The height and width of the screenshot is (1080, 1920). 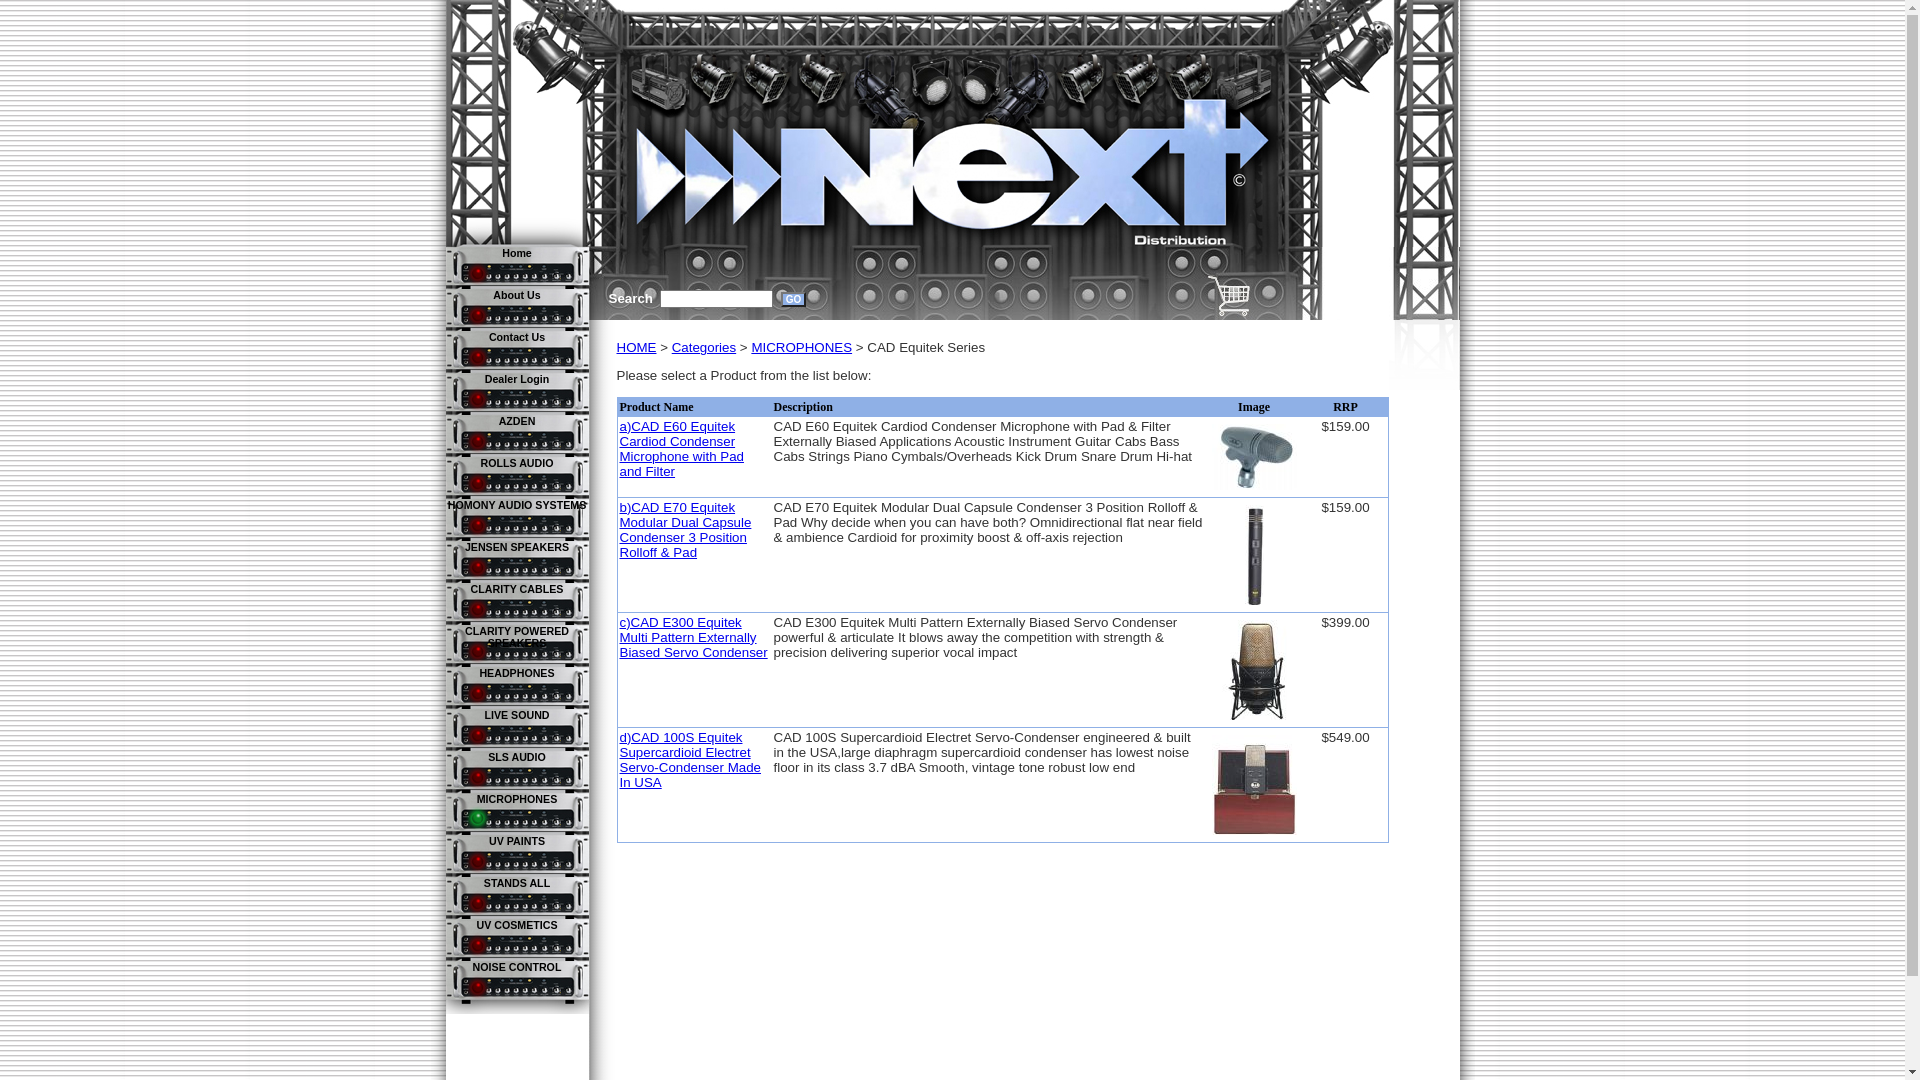 What do you see at coordinates (516, 463) in the screenshot?
I see `ROLLS AUDIO` at bounding box center [516, 463].